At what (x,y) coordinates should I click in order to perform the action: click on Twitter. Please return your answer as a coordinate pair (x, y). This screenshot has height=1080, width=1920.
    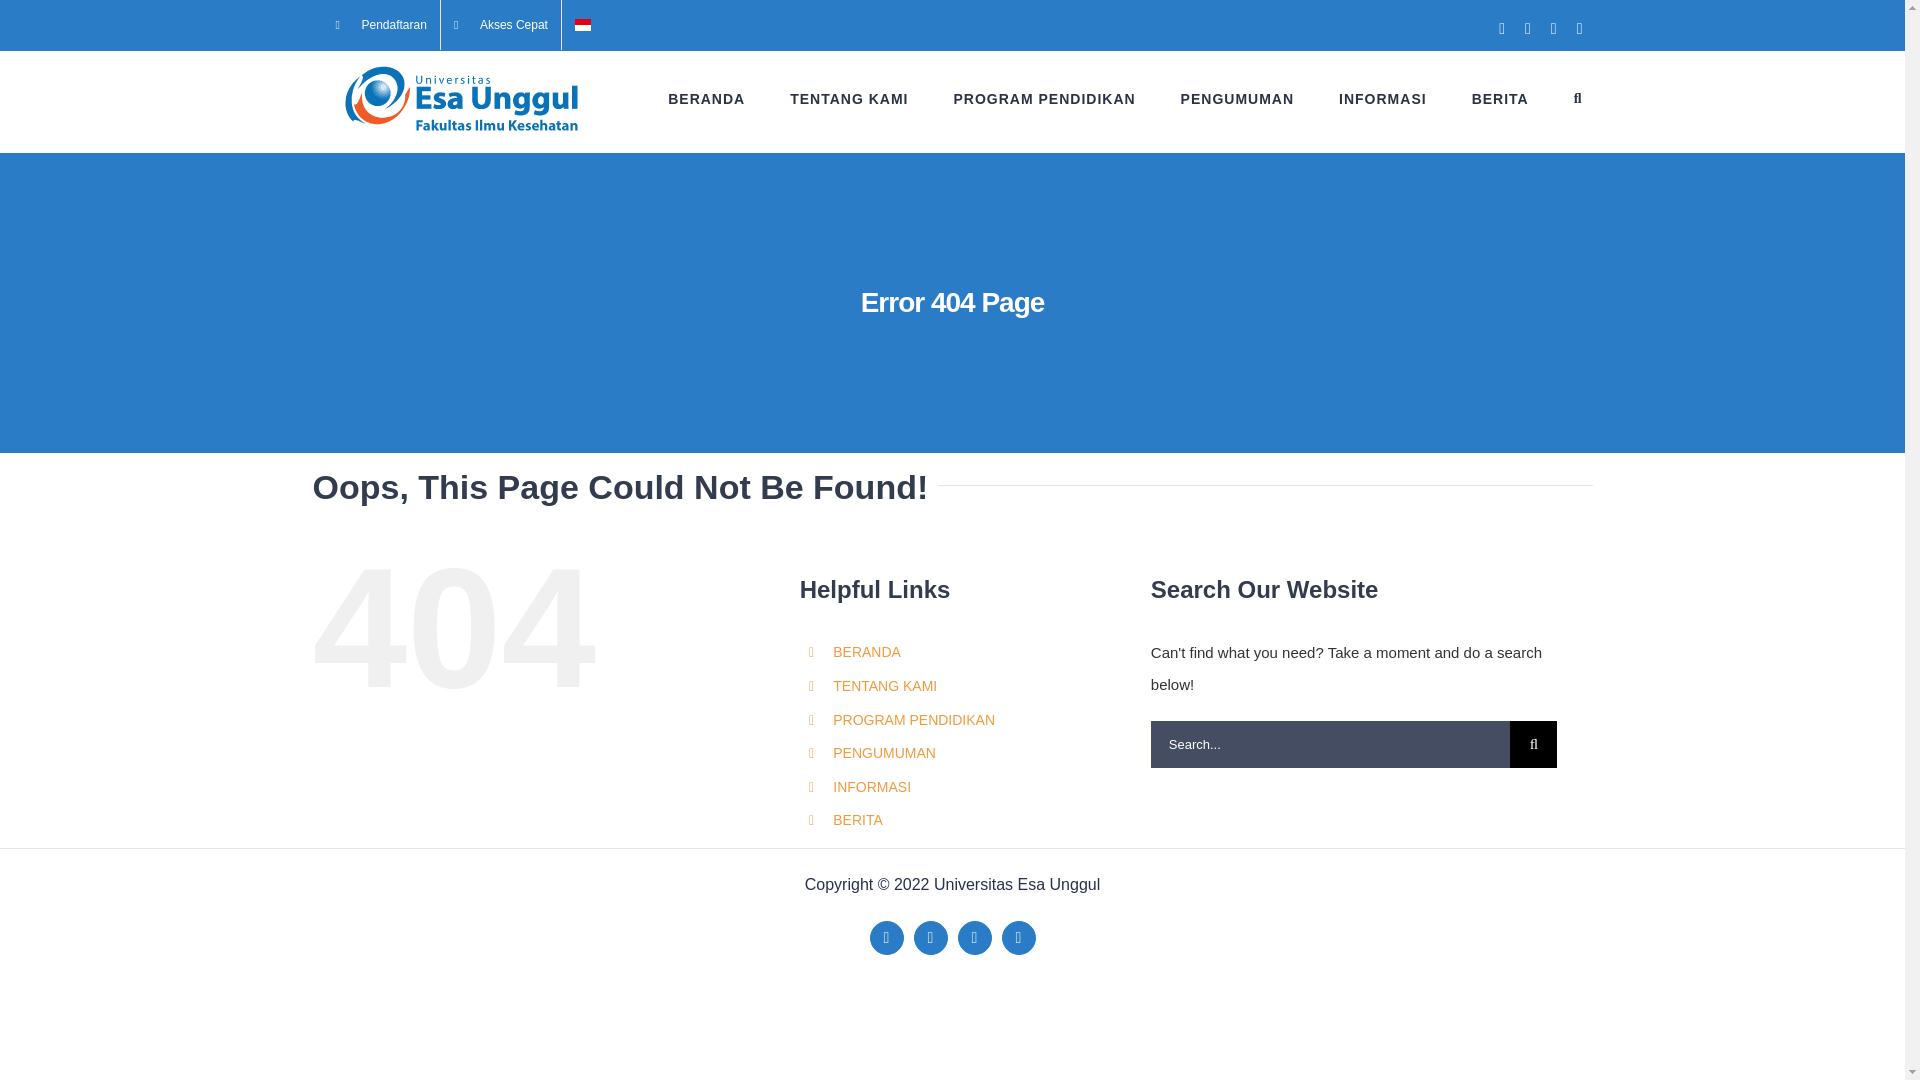
    Looking at the image, I should click on (930, 938).